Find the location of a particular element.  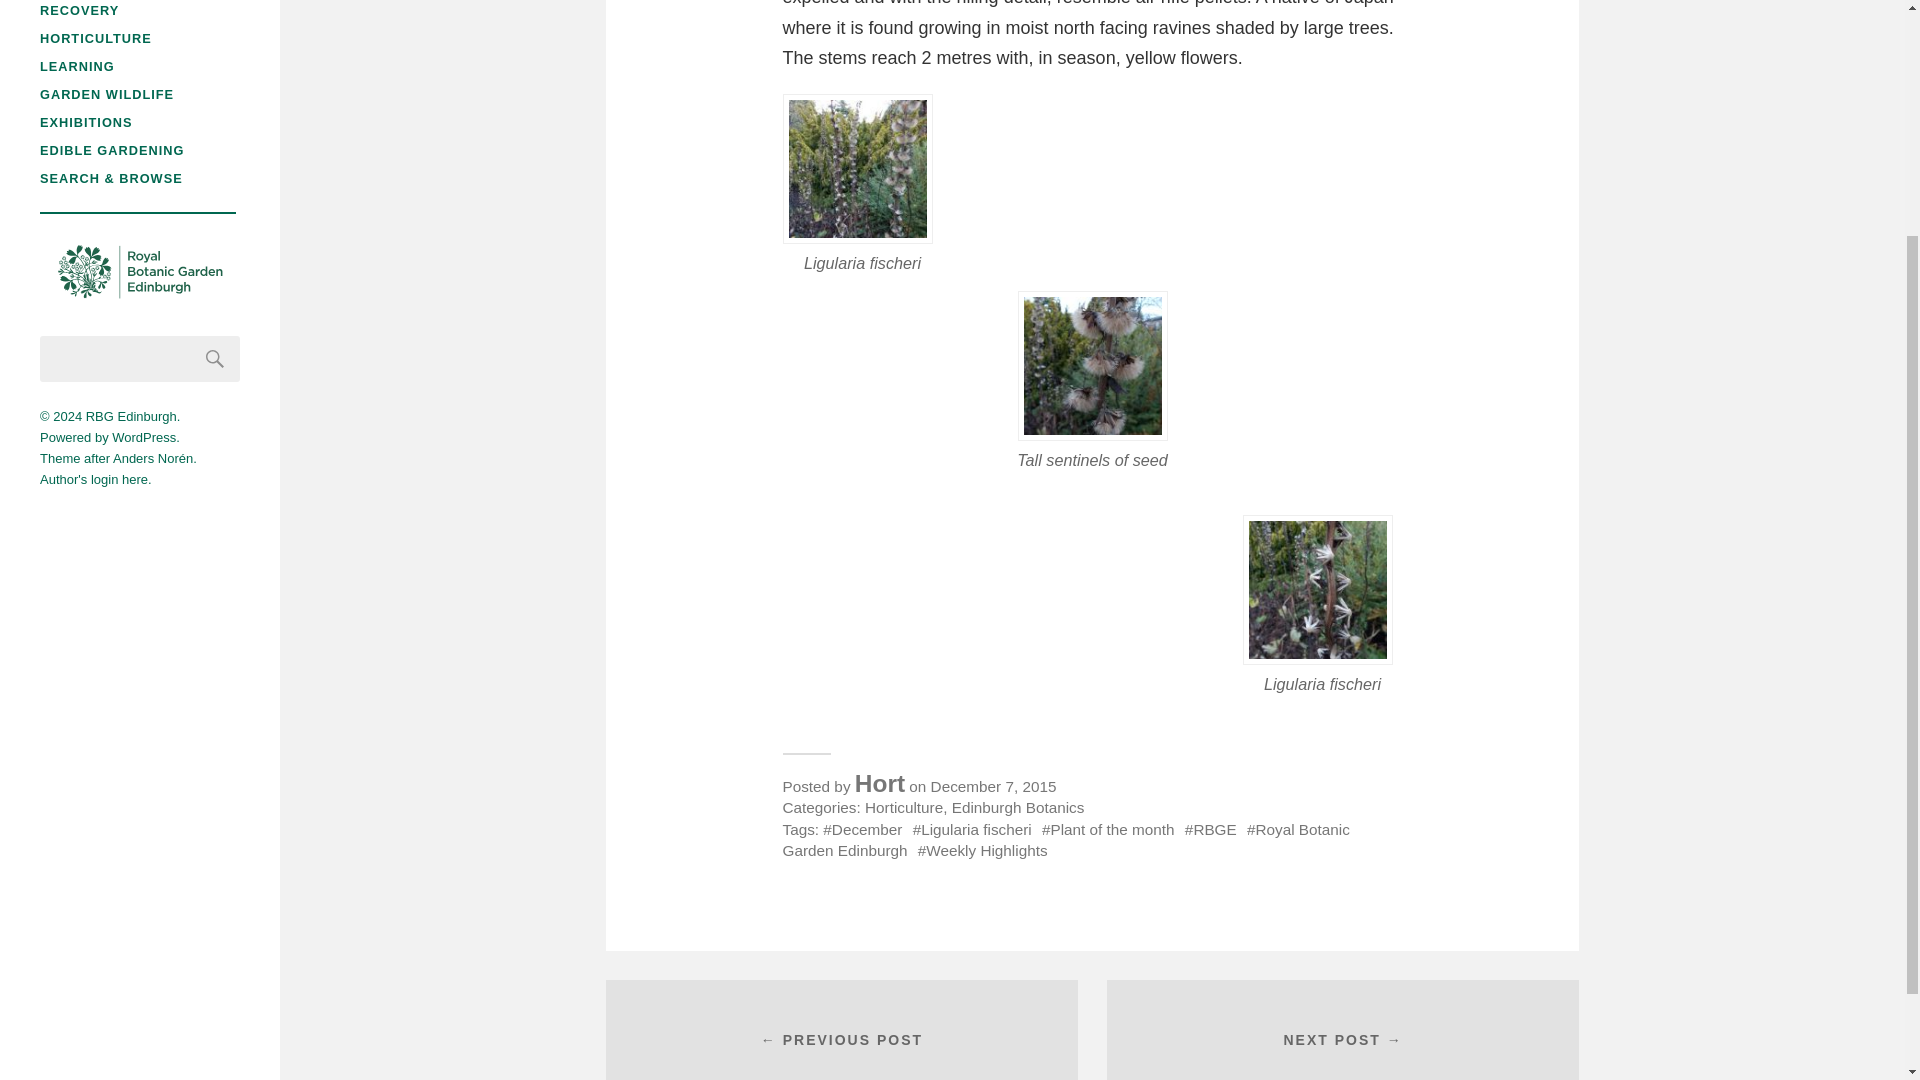

LEARNING is located at coordinates (78, 66).